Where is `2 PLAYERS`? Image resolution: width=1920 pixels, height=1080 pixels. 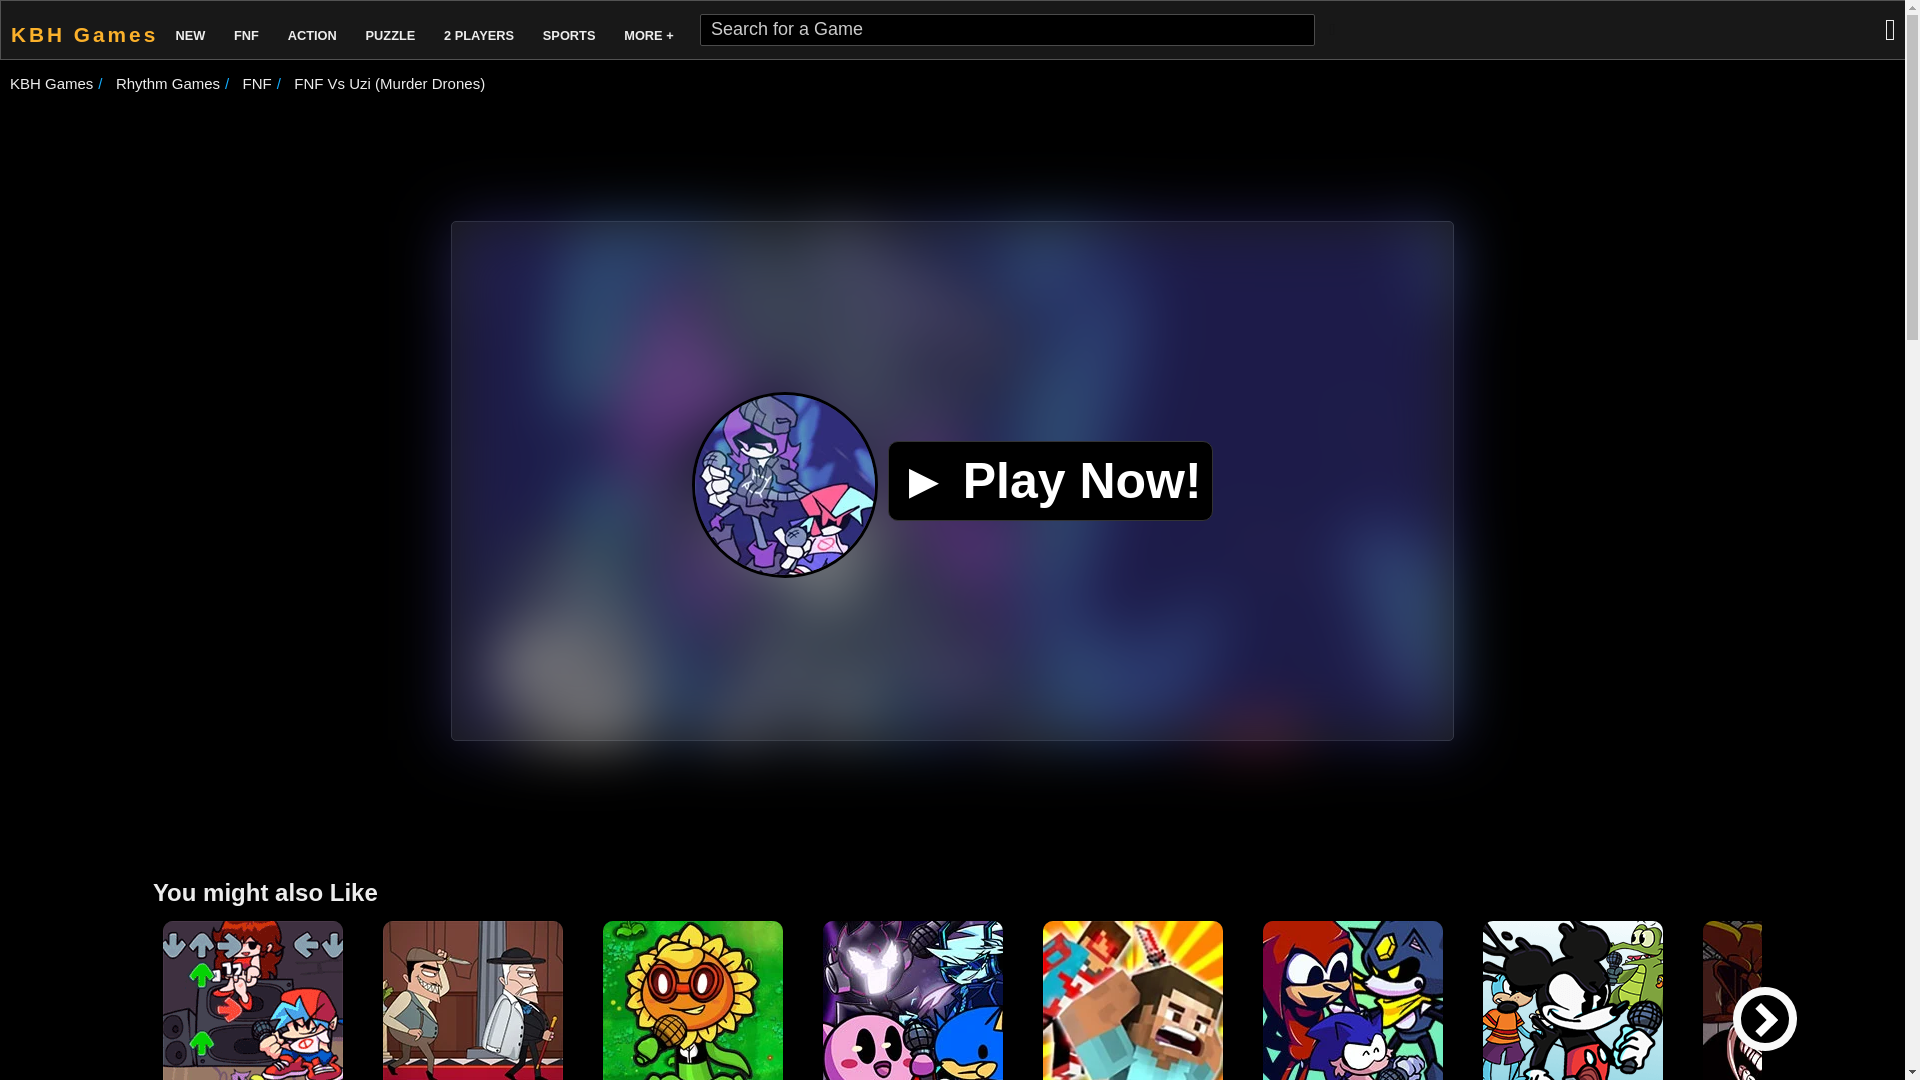
2 PLAYERS is located at coordinates (478, 30).